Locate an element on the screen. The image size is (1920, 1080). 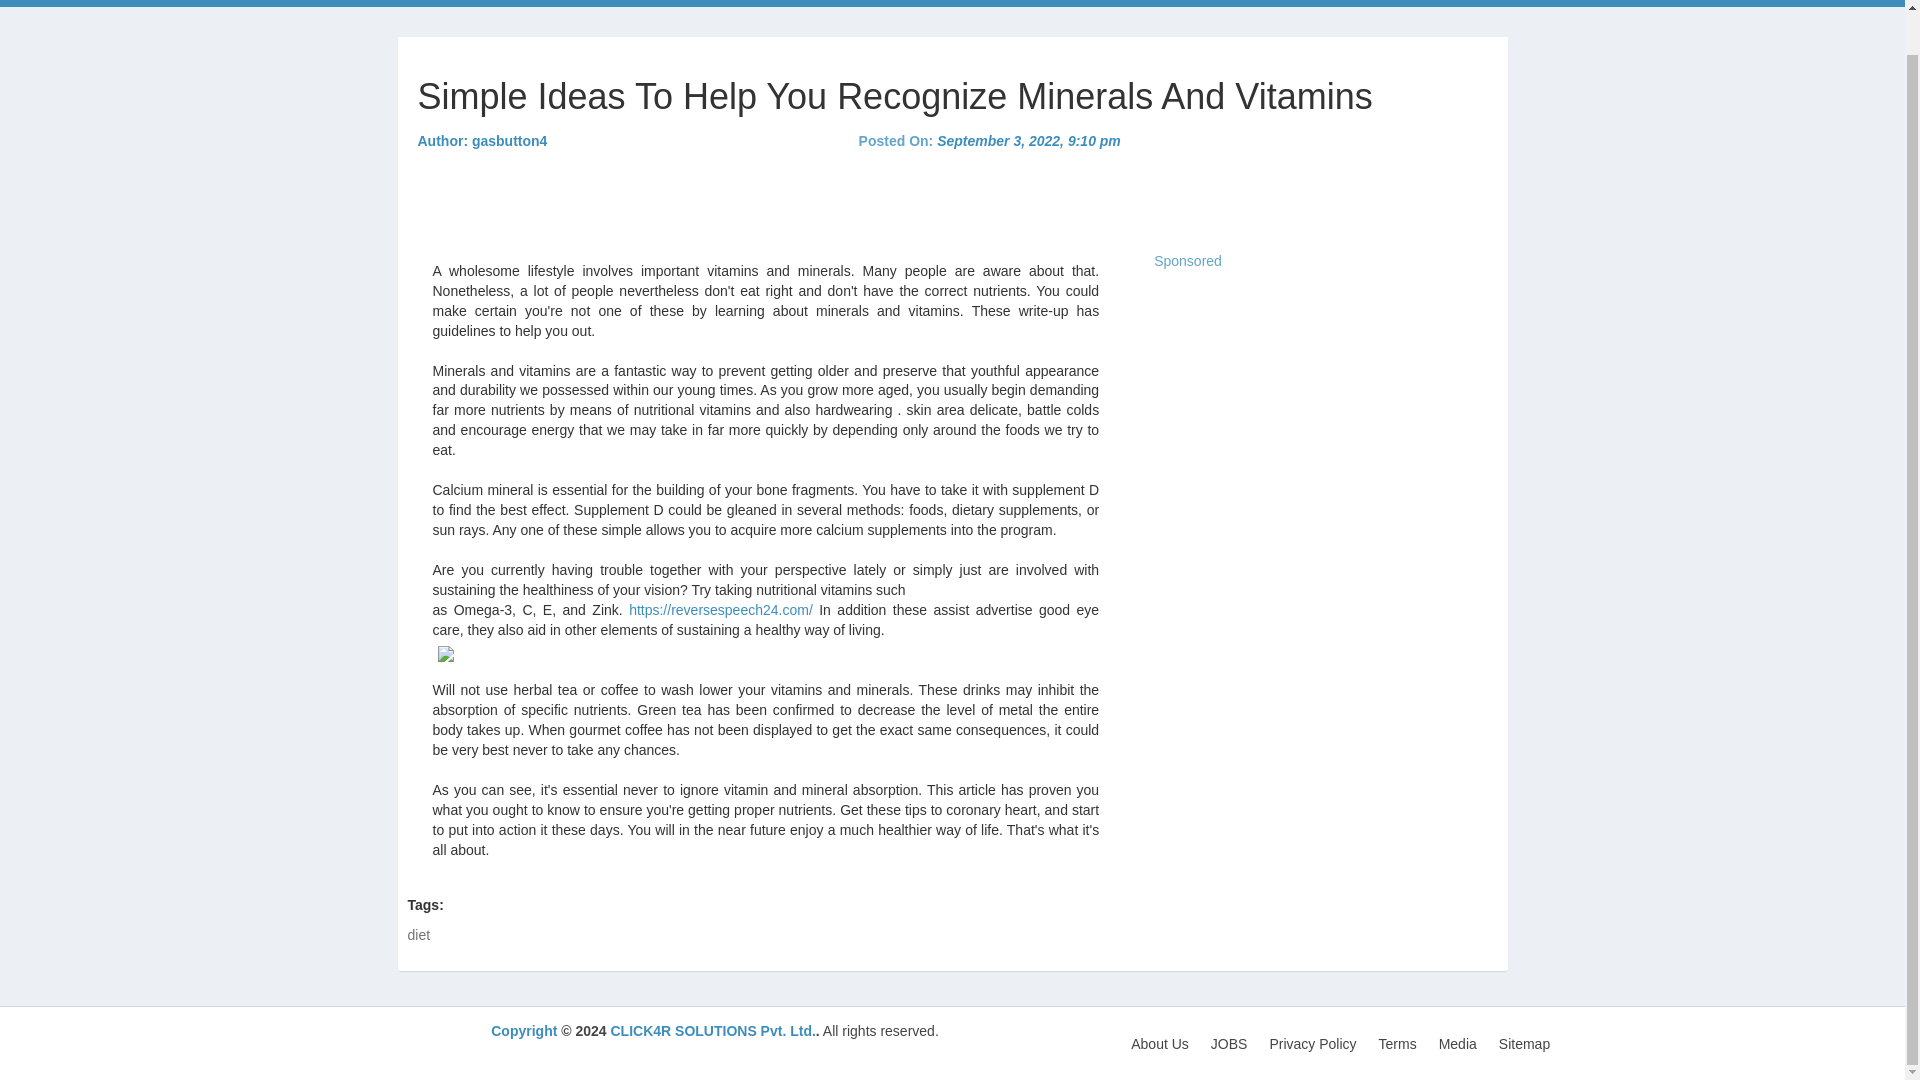
More is located at coordinates (964, 3).